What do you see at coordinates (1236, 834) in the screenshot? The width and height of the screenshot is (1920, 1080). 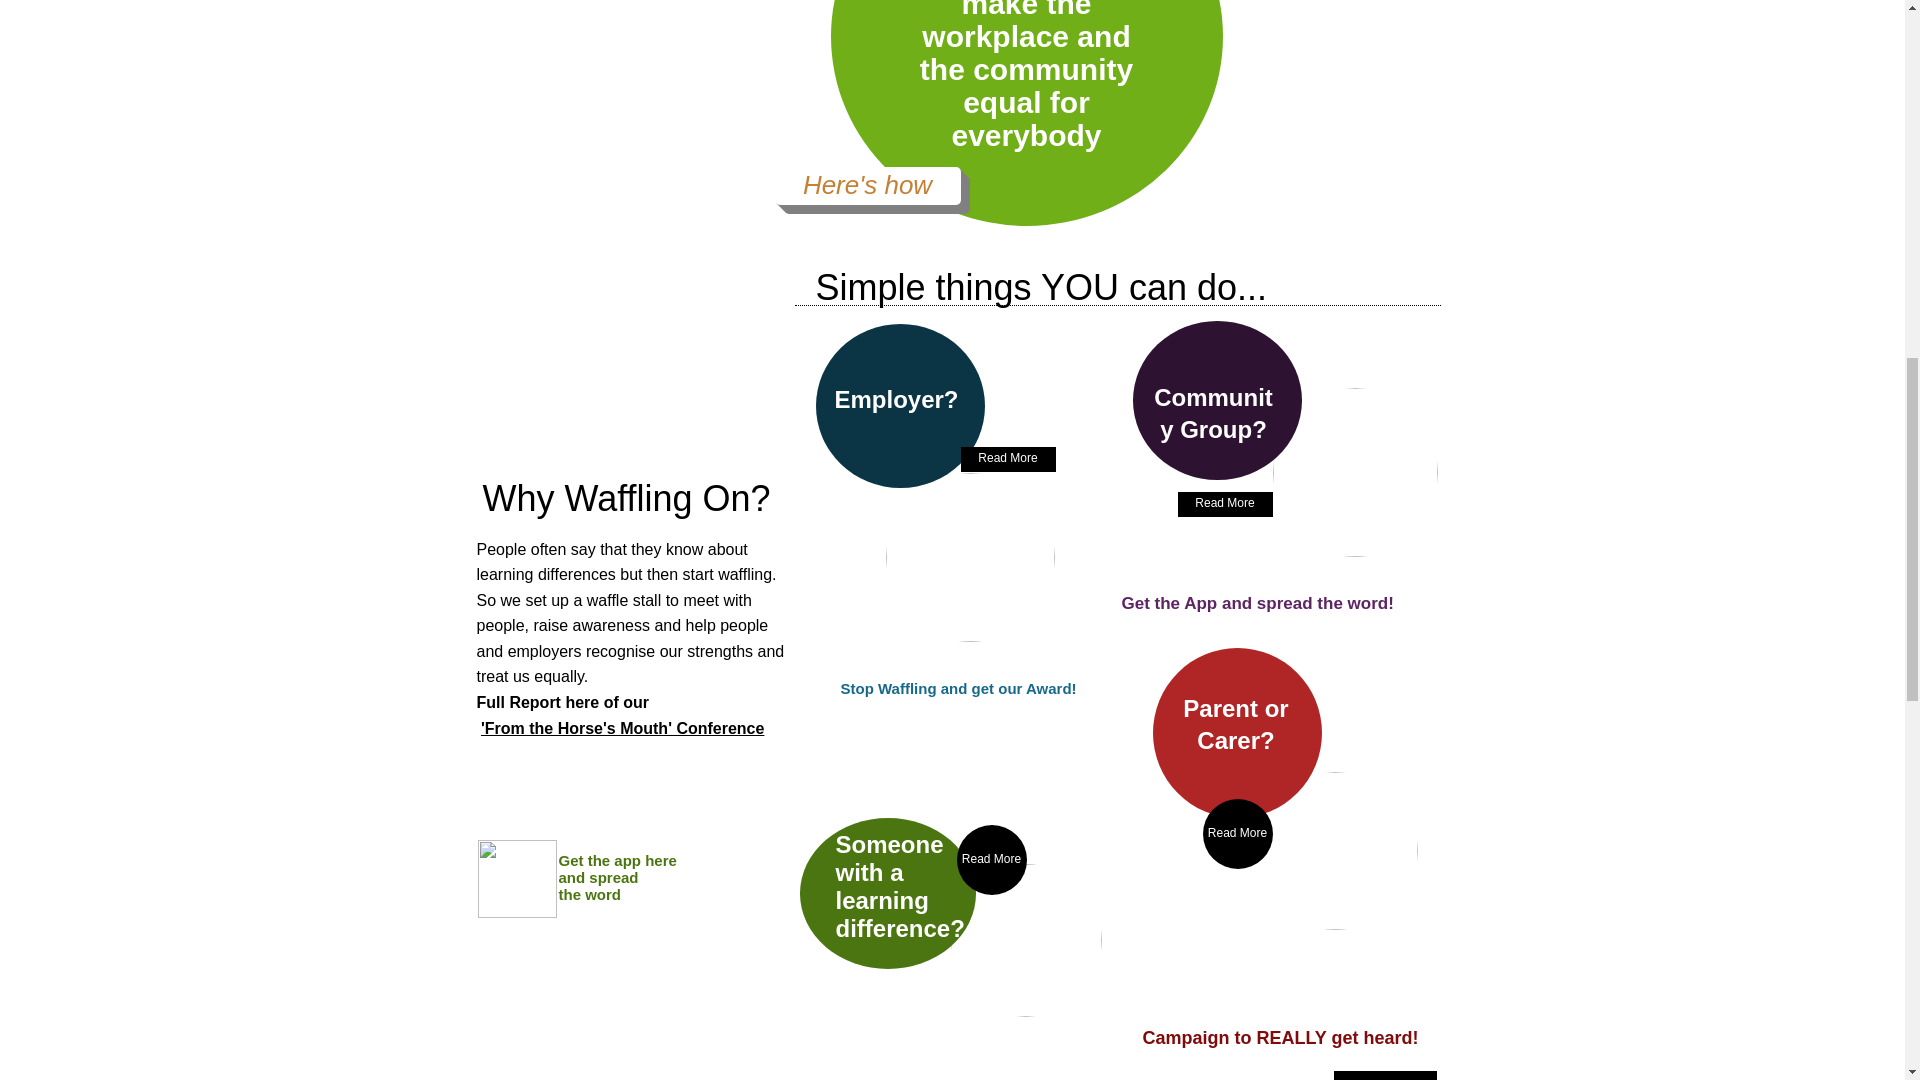 I see `Read More` at bounding box center [1236, 834].